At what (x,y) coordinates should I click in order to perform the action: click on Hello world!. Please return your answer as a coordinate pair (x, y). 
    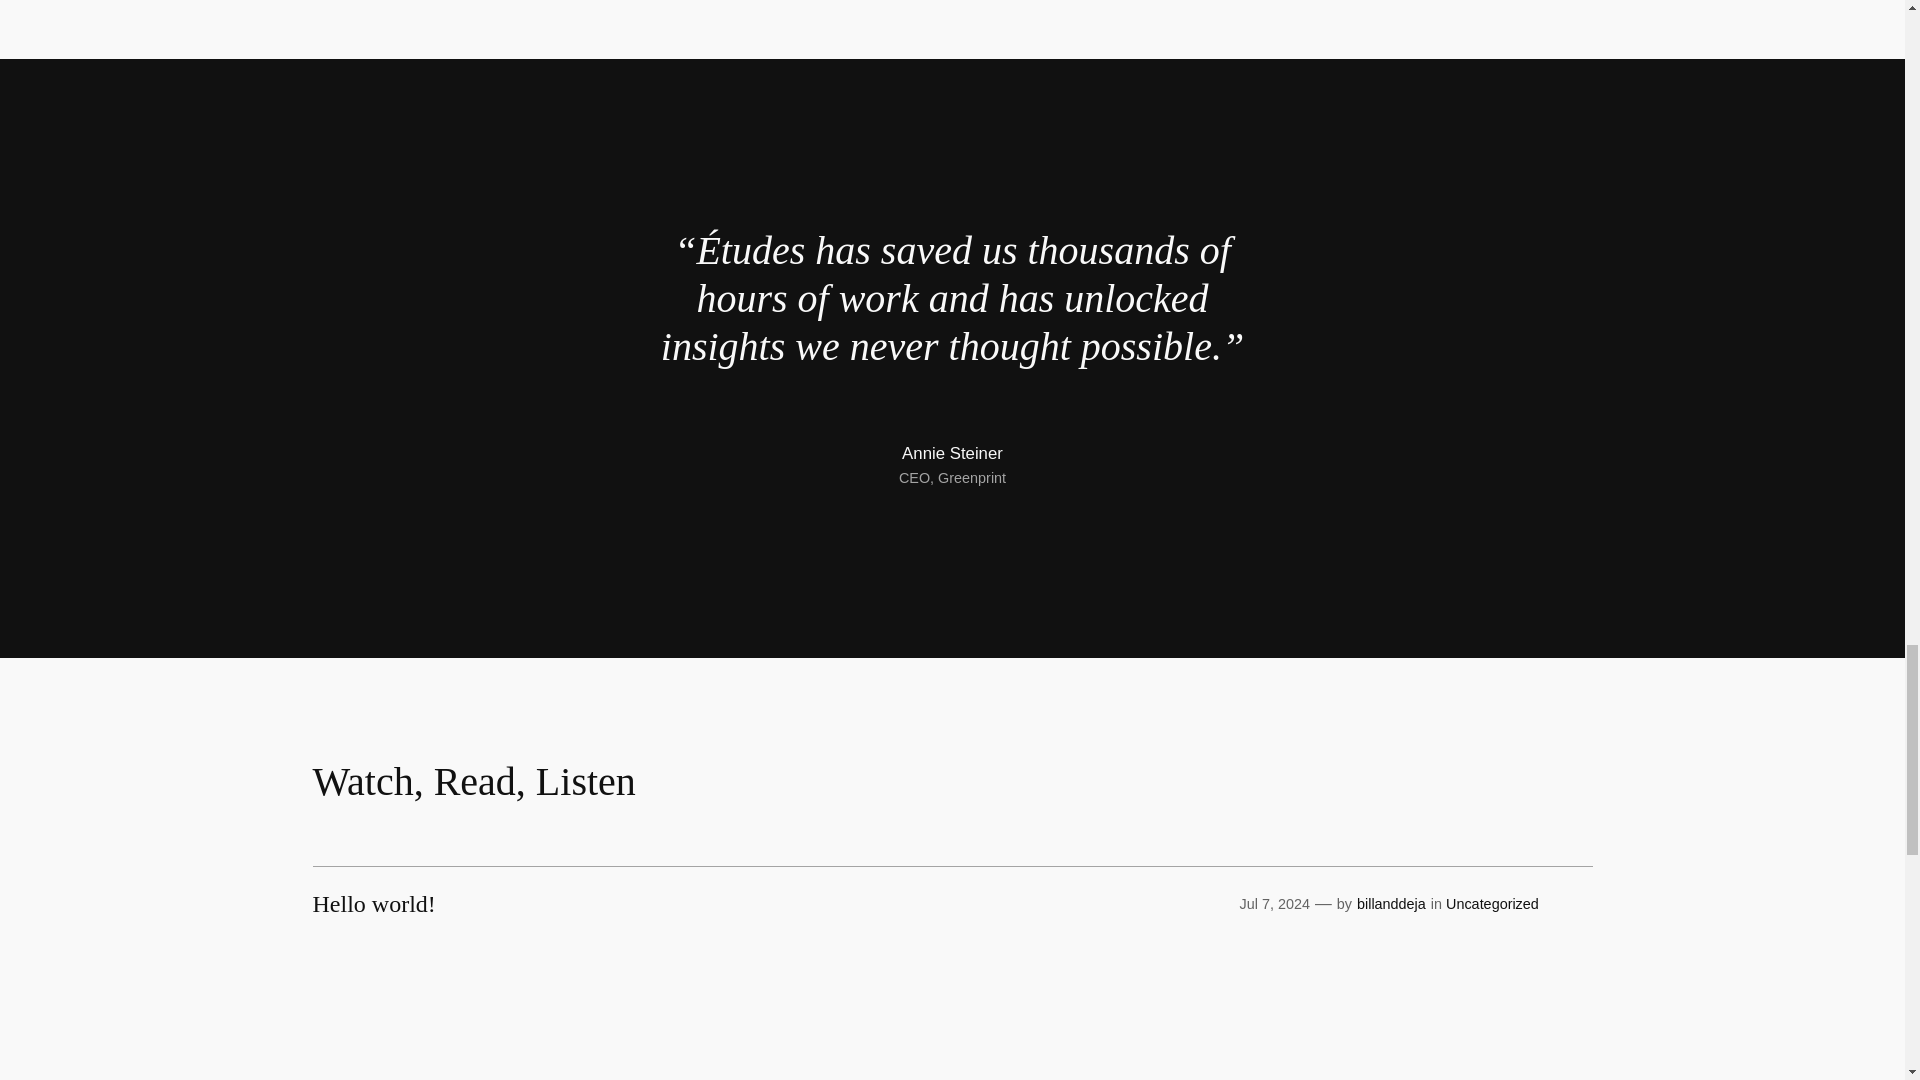
    Looking at the image, I should click on (373, 904).